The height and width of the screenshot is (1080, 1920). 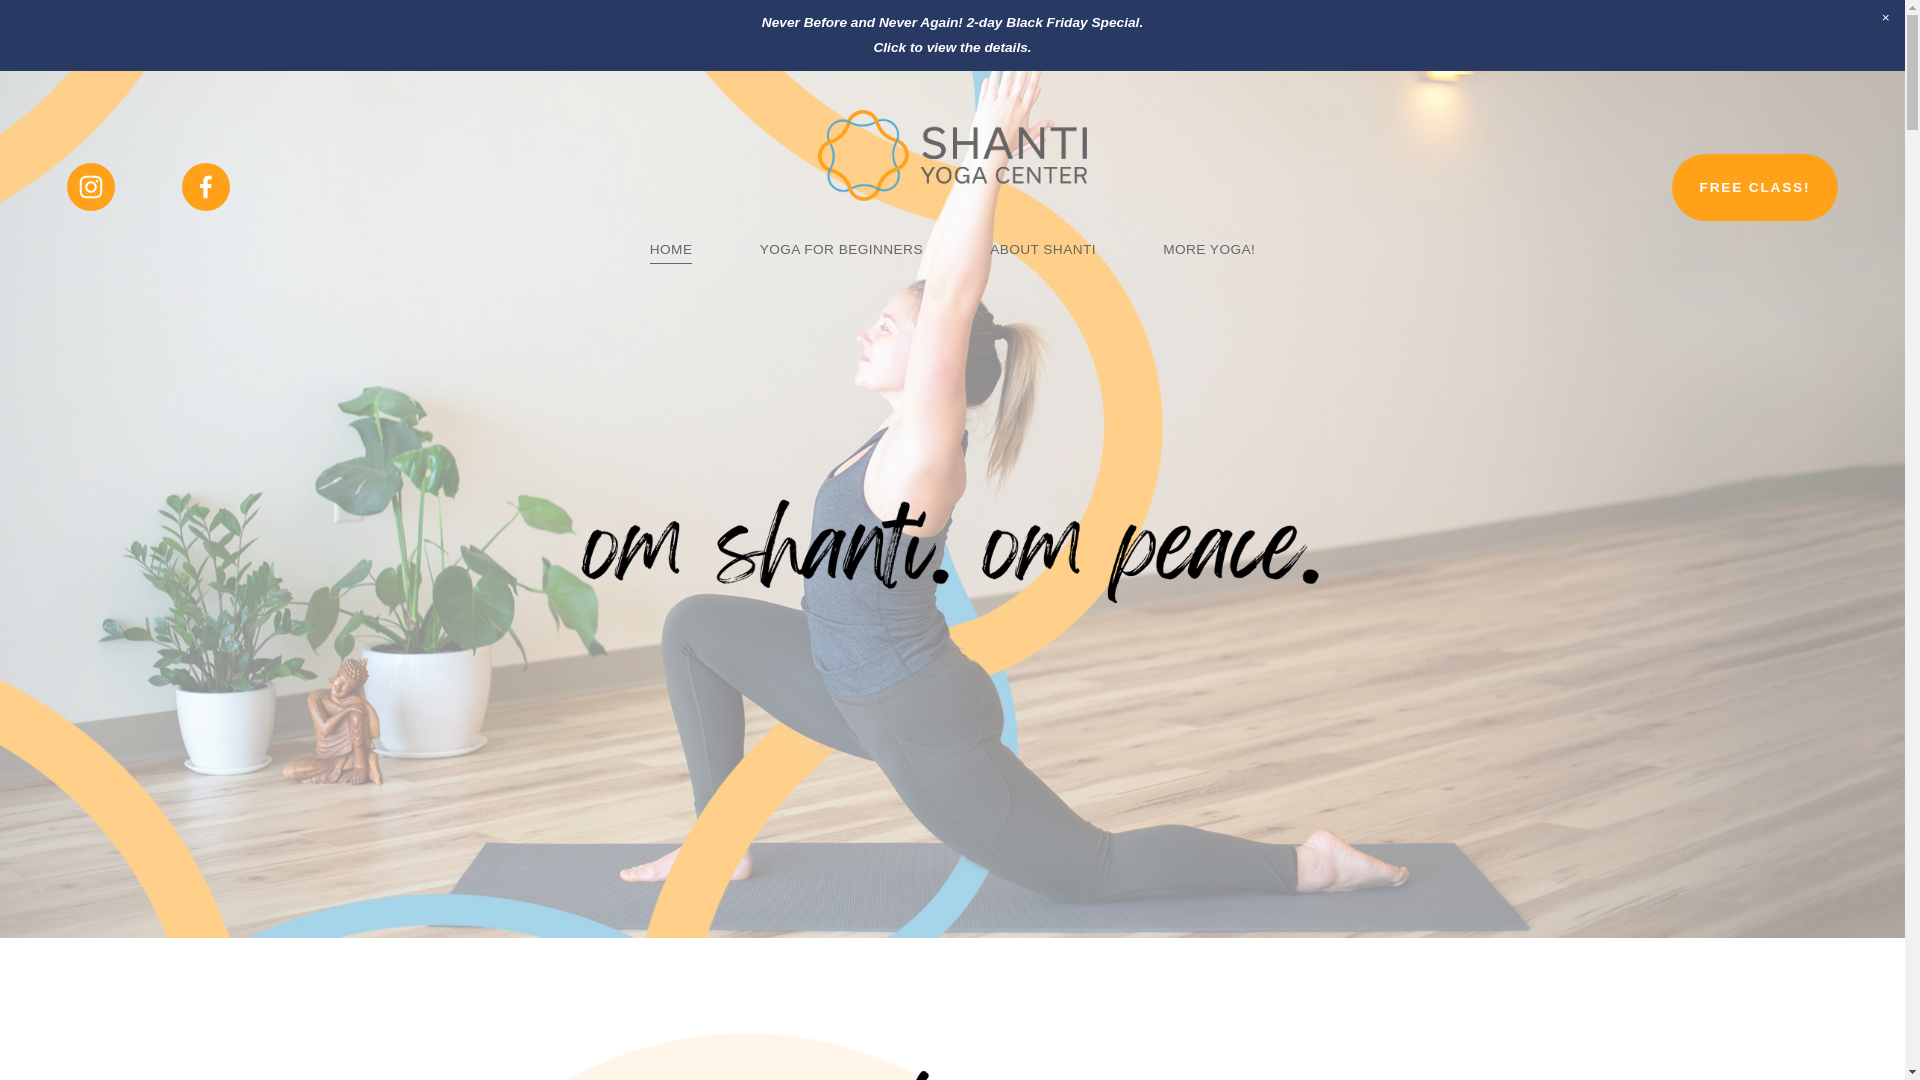 I want to click on ABOUT SHANTI, so click(x=1043, y=250).